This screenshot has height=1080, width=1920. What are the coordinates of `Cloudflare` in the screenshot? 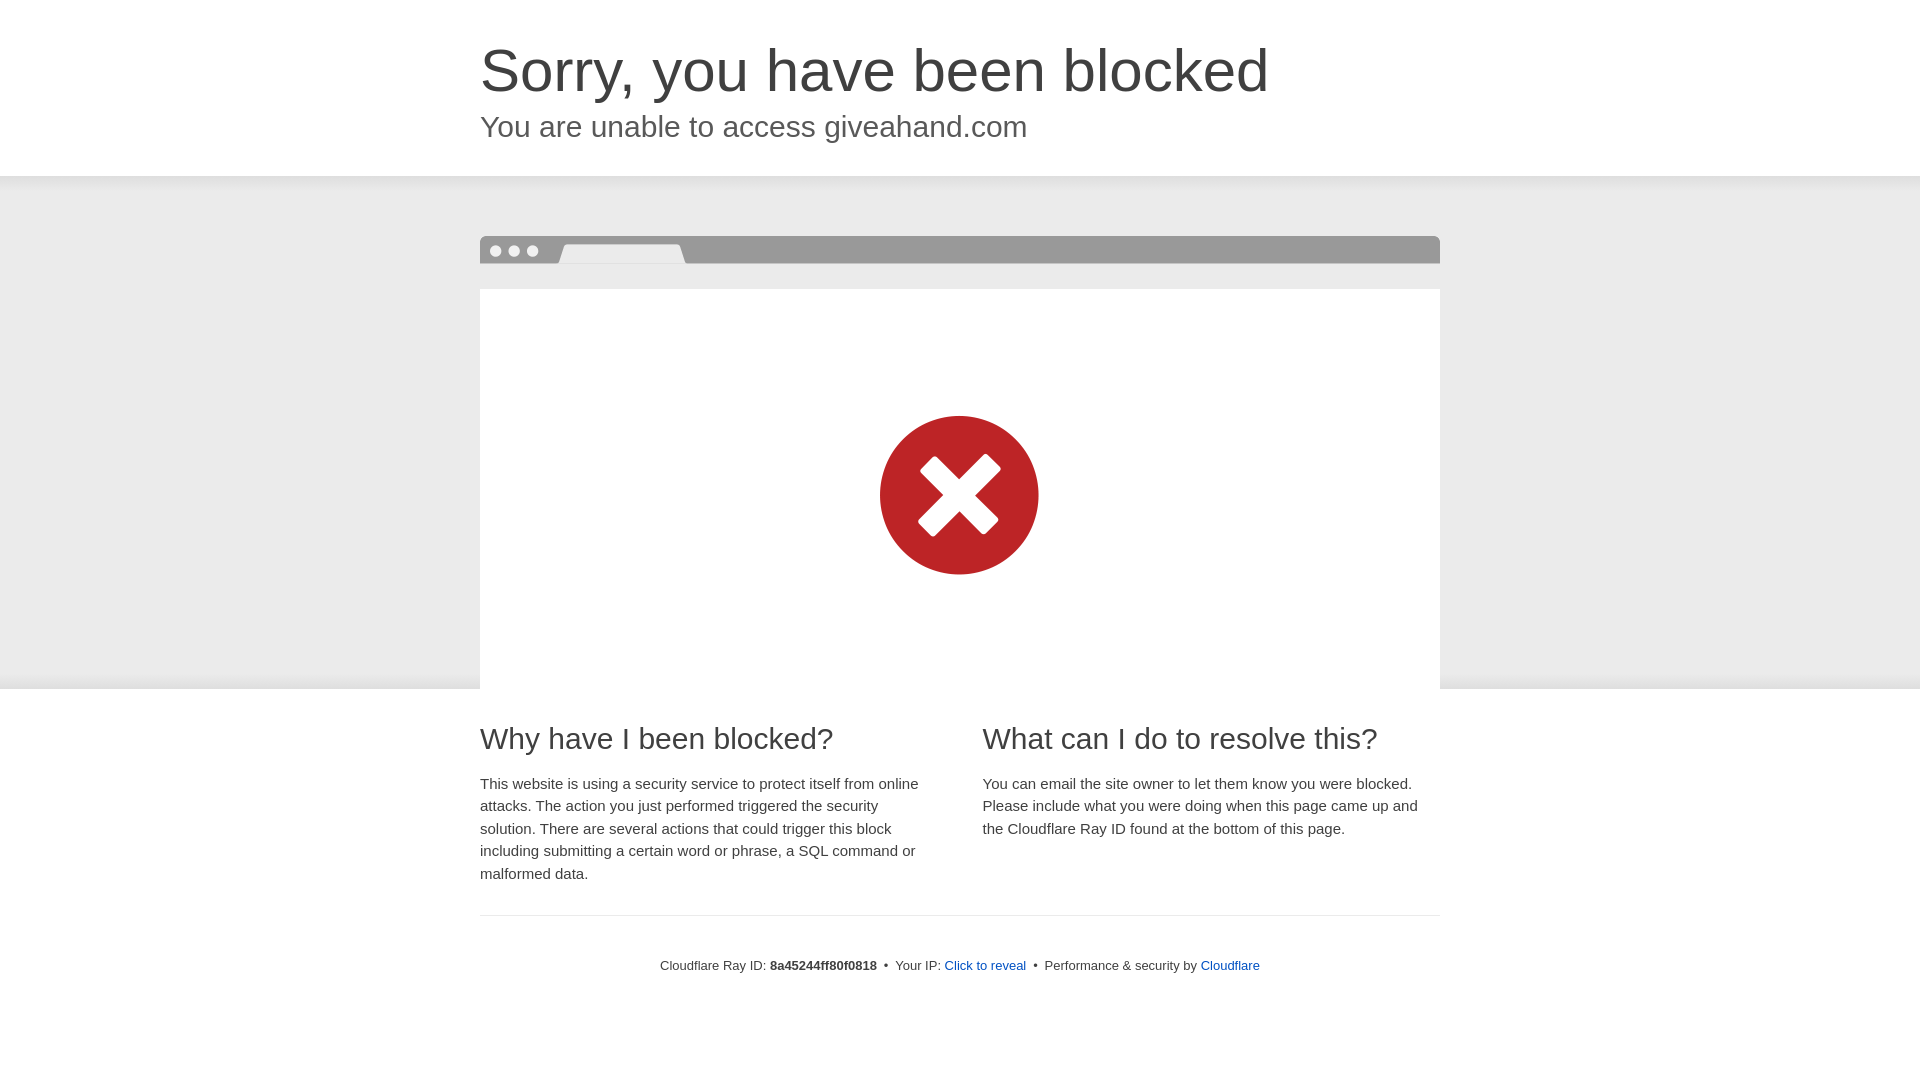 It's located at (1230, 965).